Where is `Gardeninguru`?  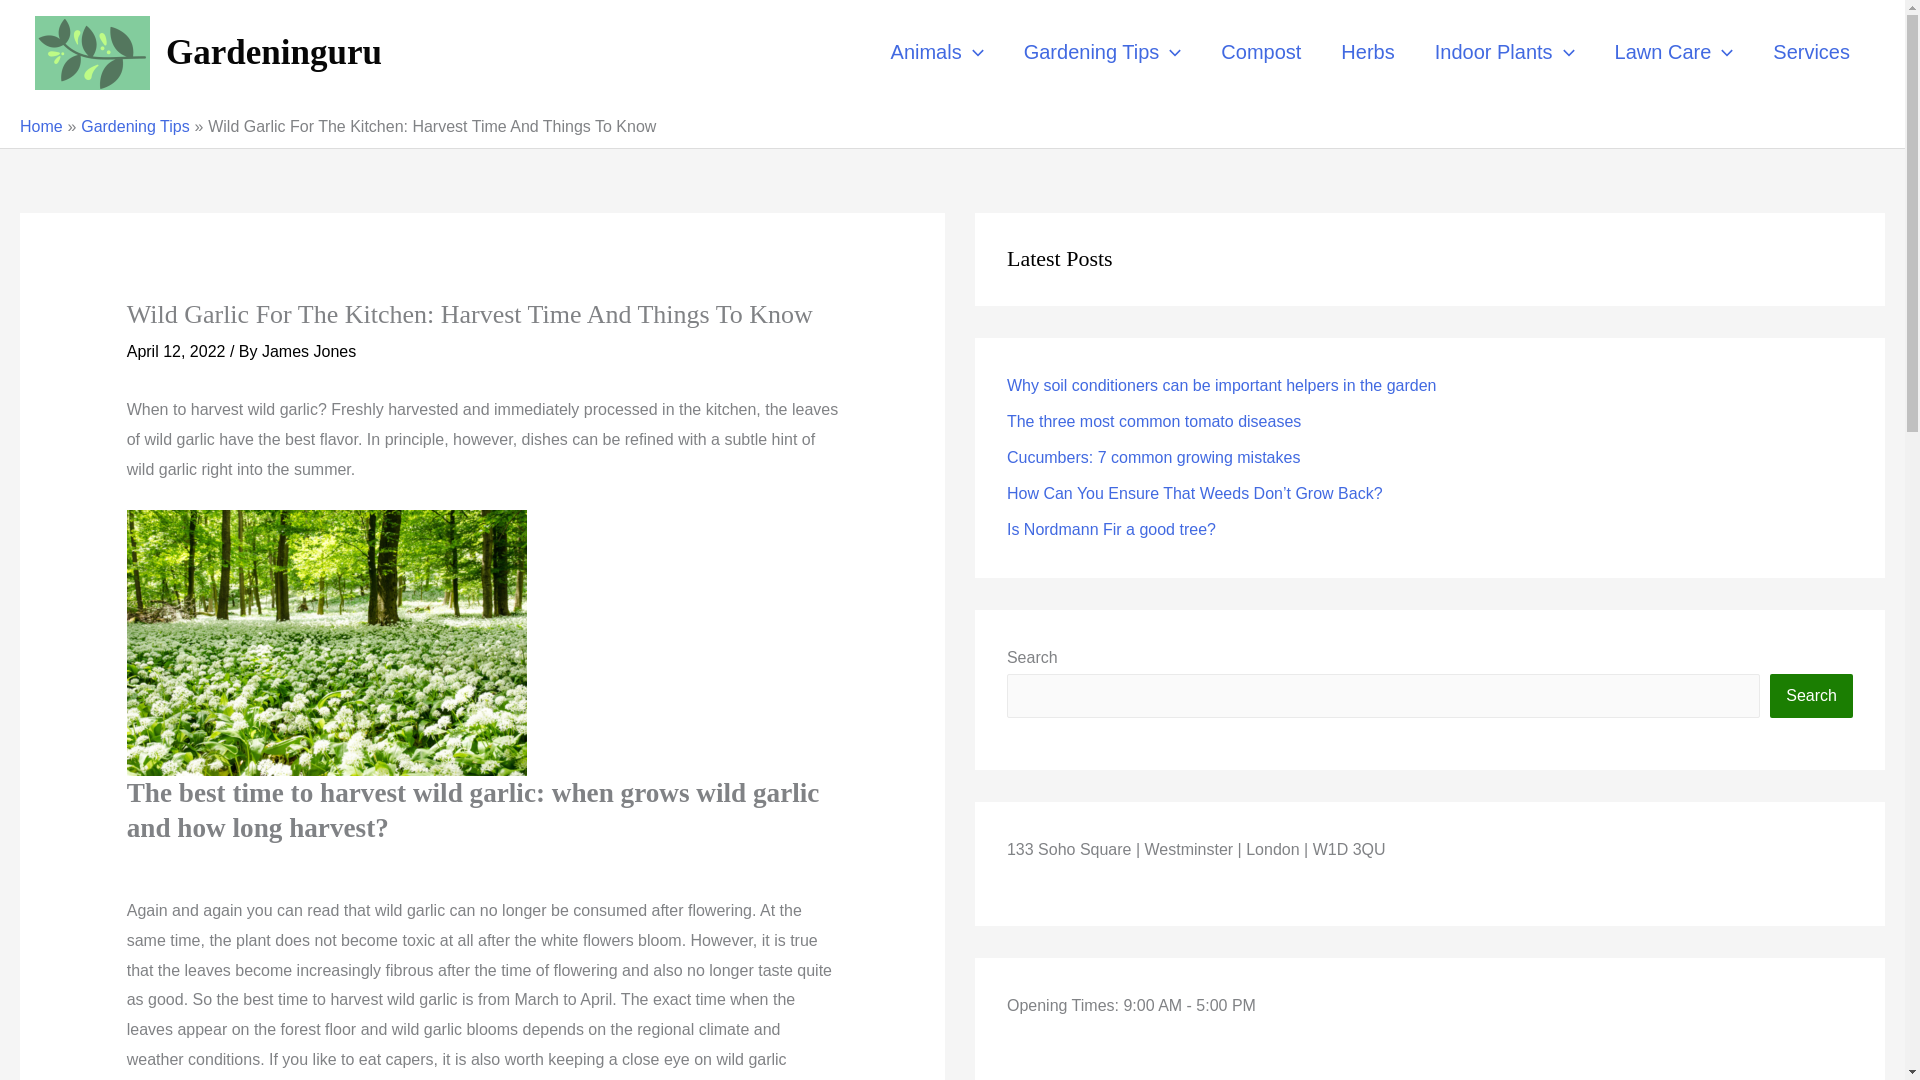
Gardeninguru is located at coordinates (274, 52).